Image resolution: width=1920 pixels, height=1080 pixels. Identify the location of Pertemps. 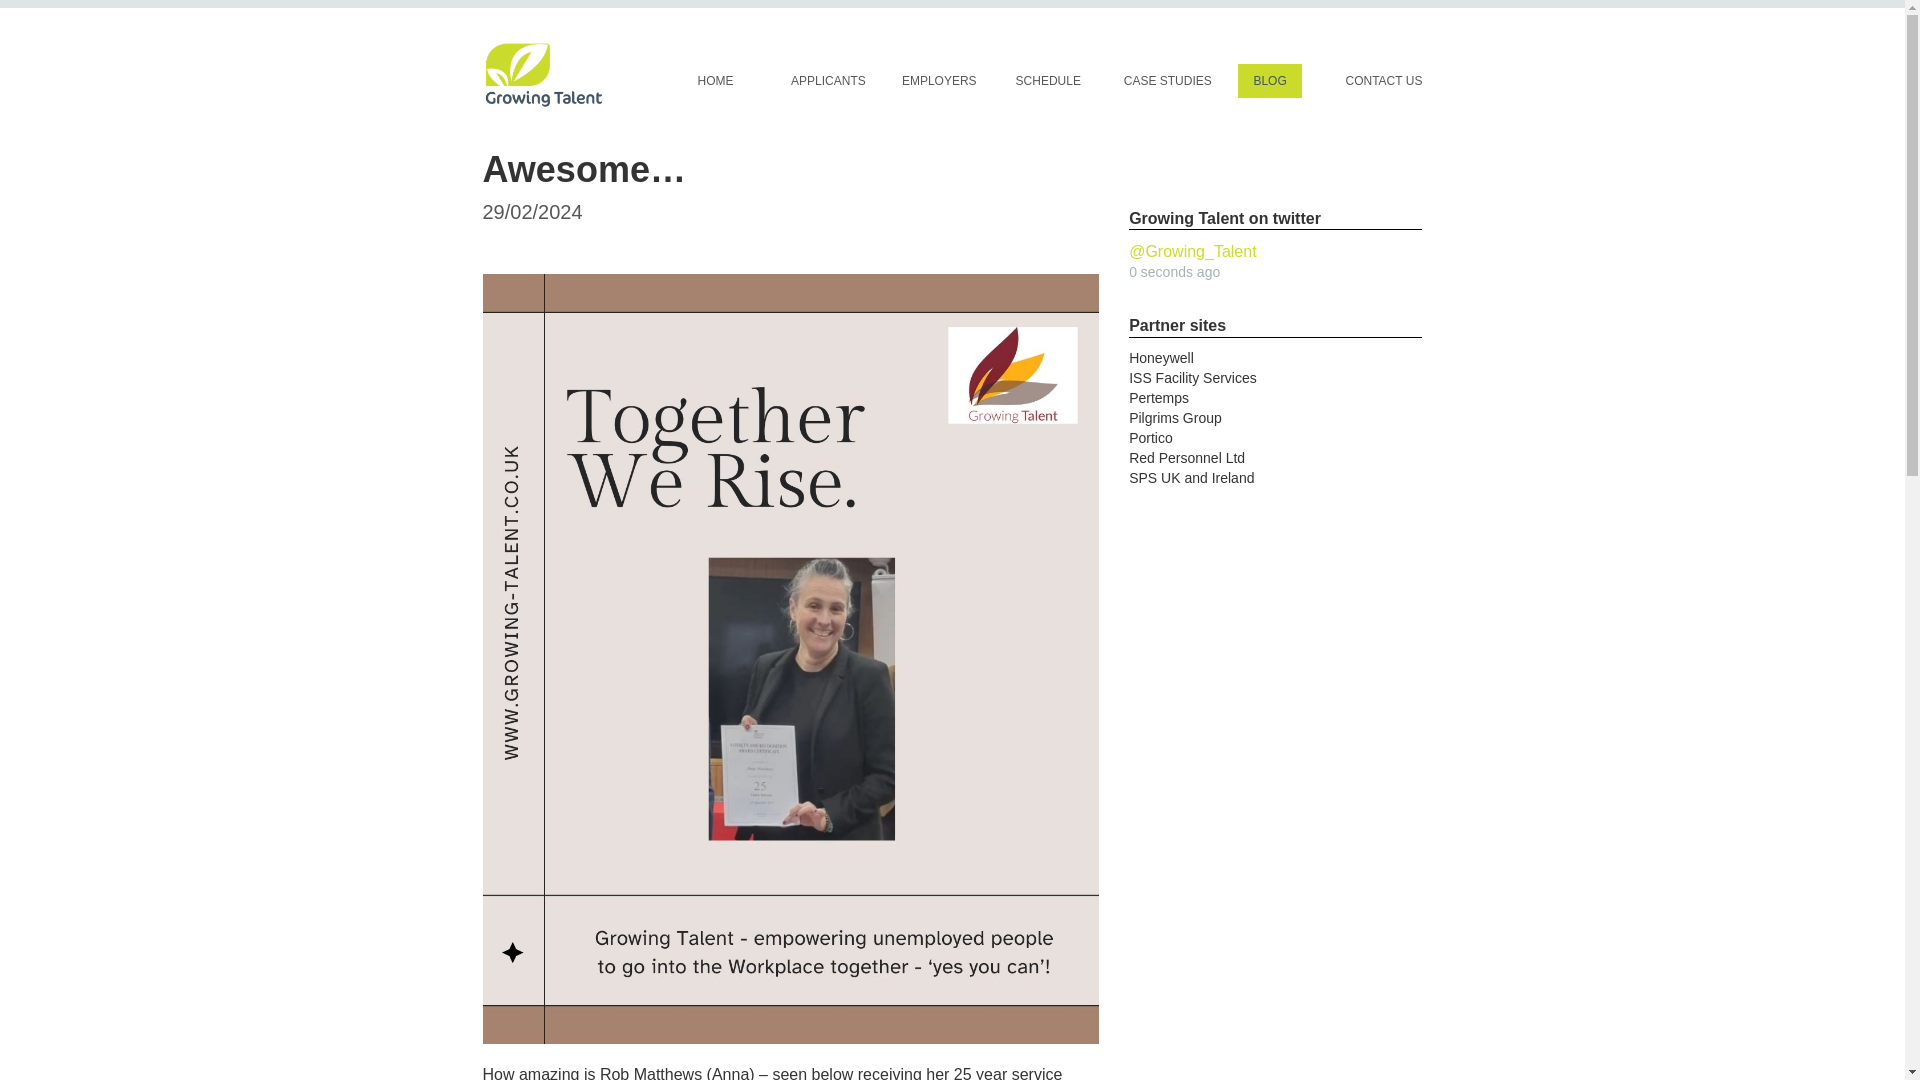
(1158, 398).